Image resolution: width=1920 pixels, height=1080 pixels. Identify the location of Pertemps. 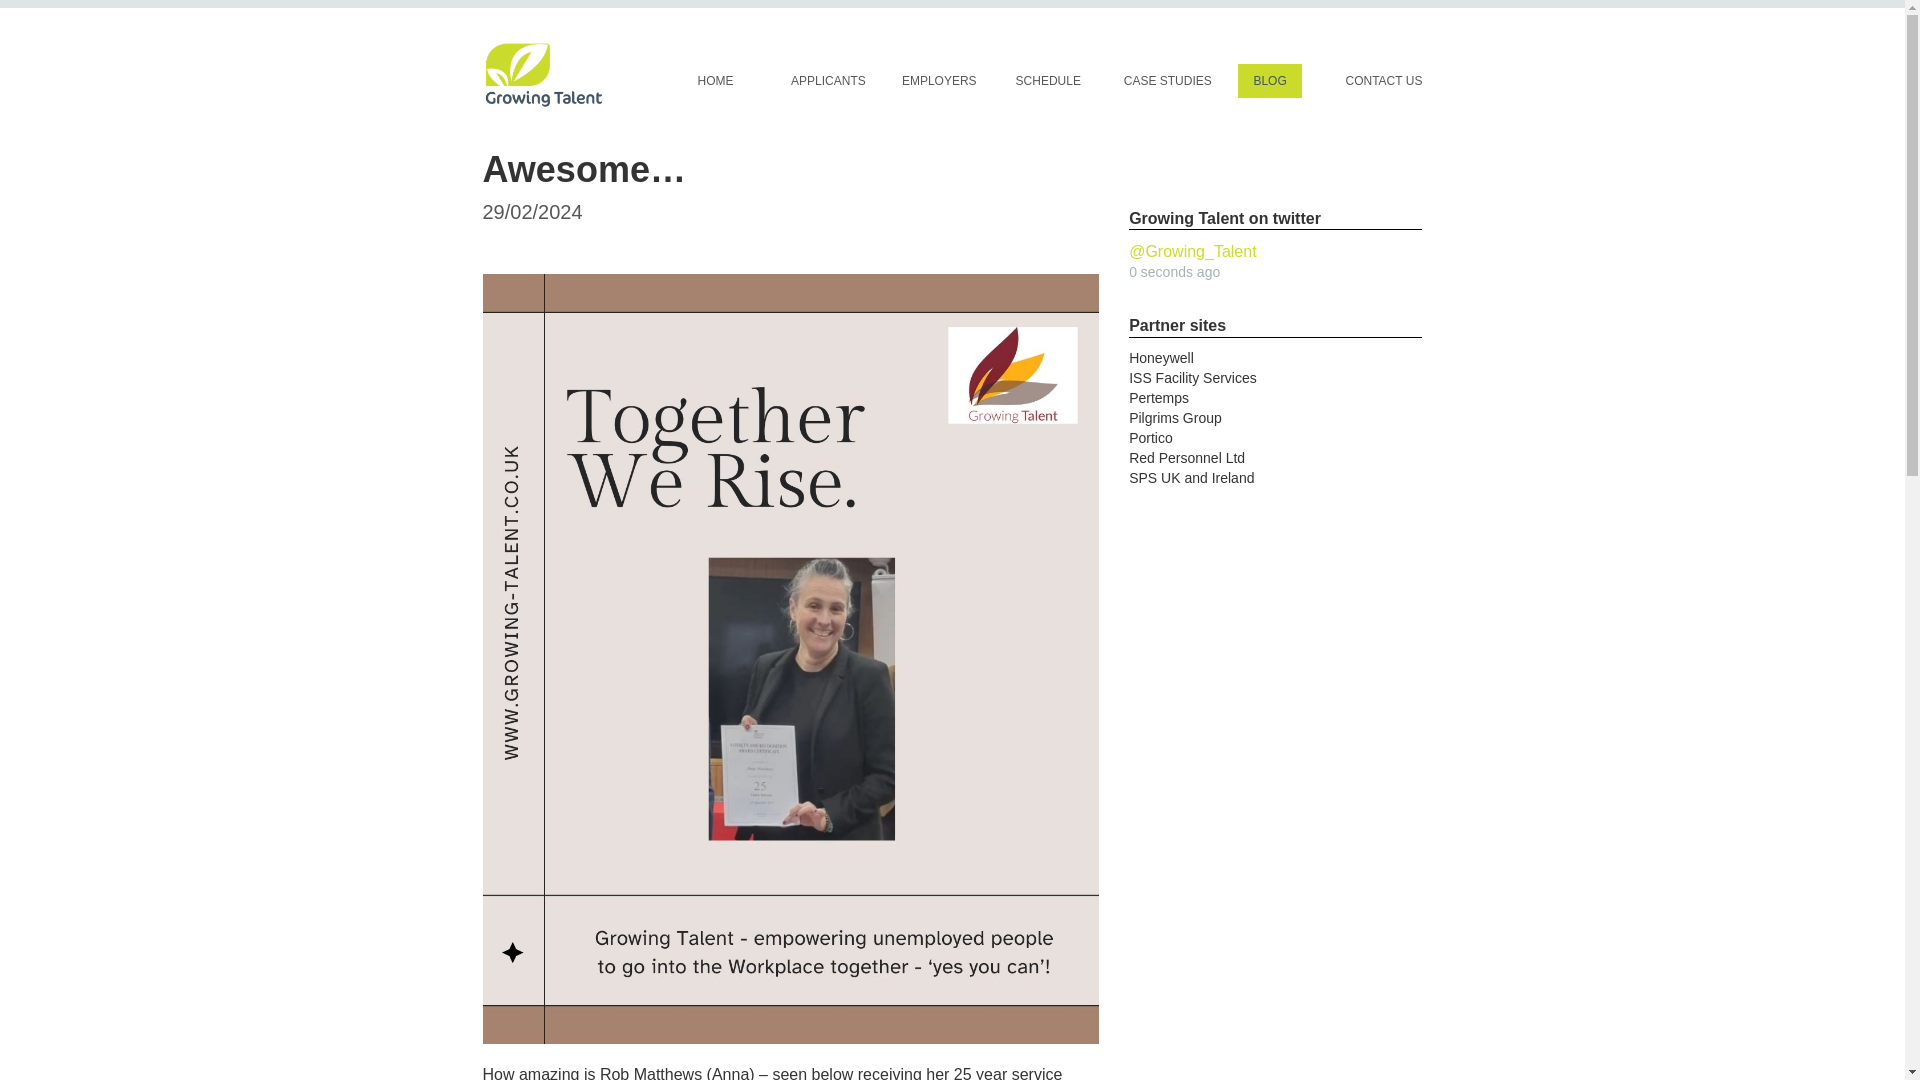
(1158, 398).